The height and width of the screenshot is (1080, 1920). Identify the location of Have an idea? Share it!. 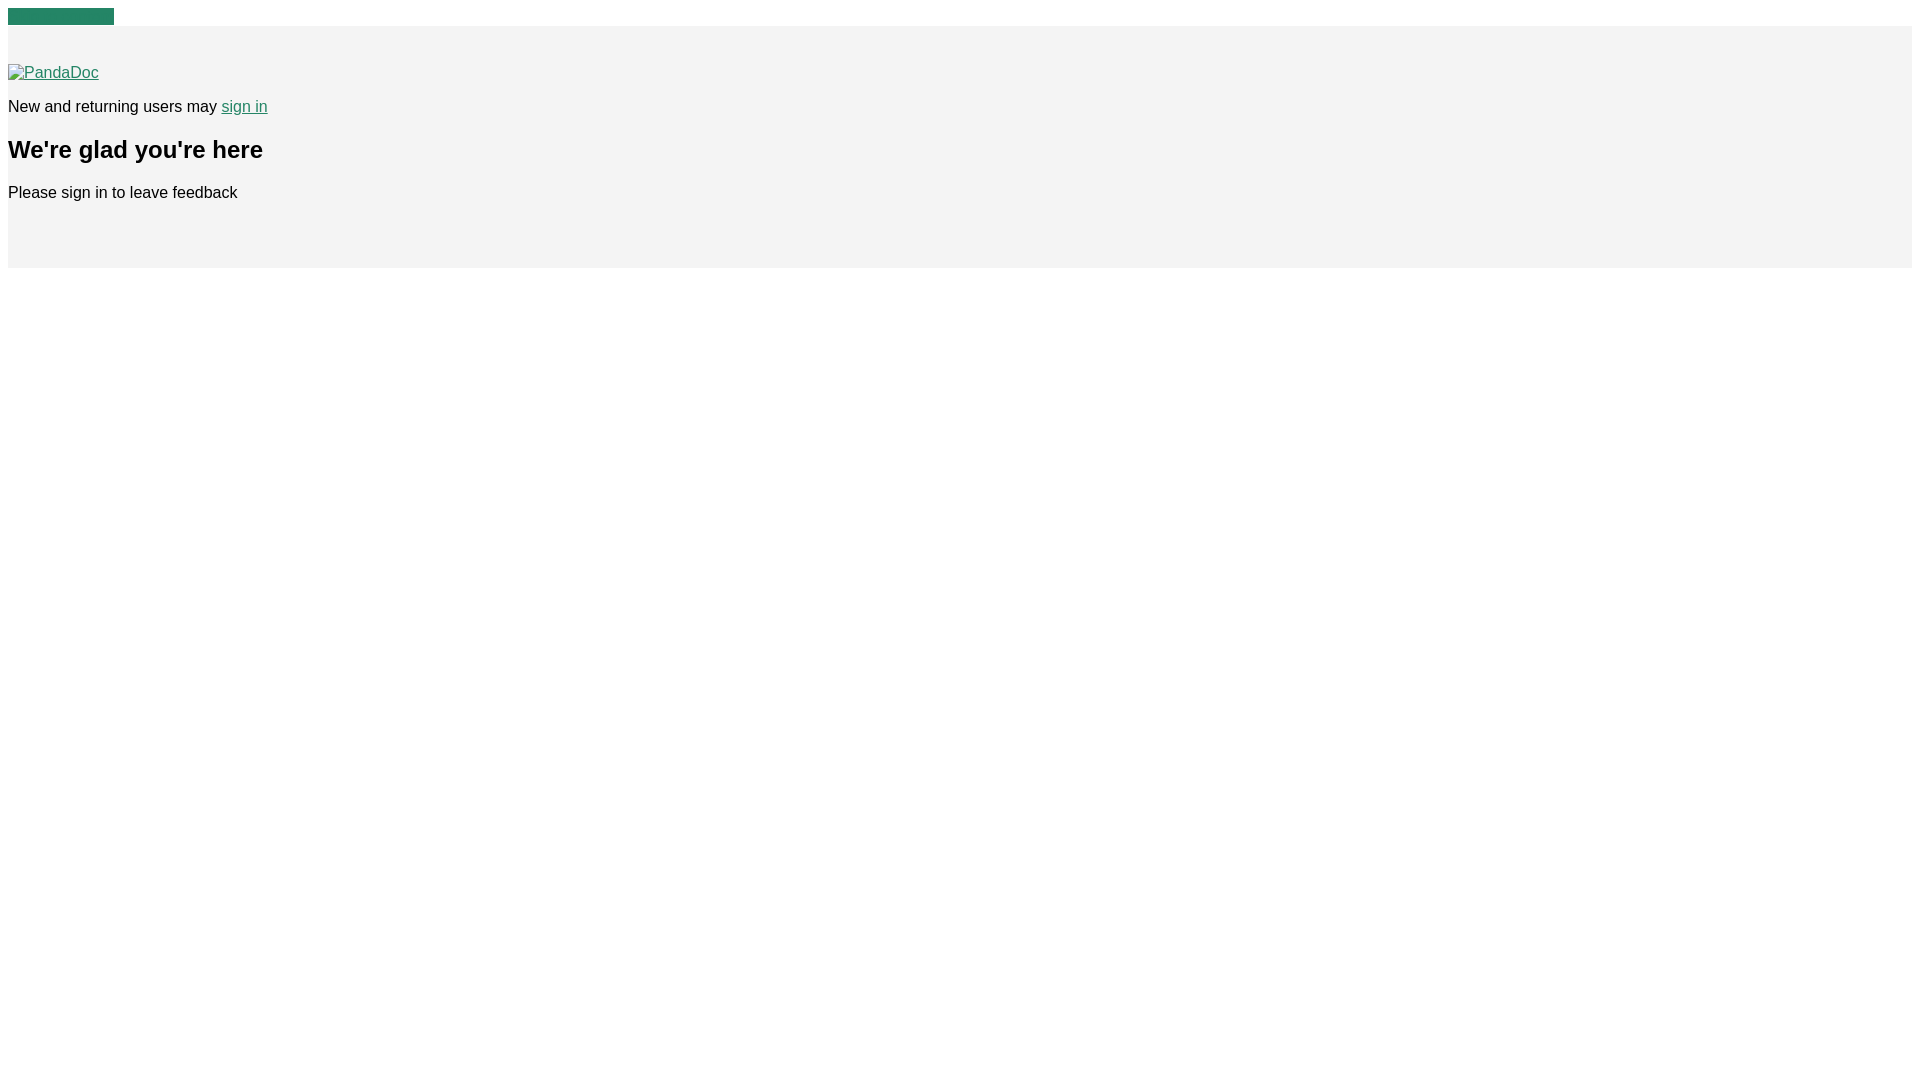
(53, 72).